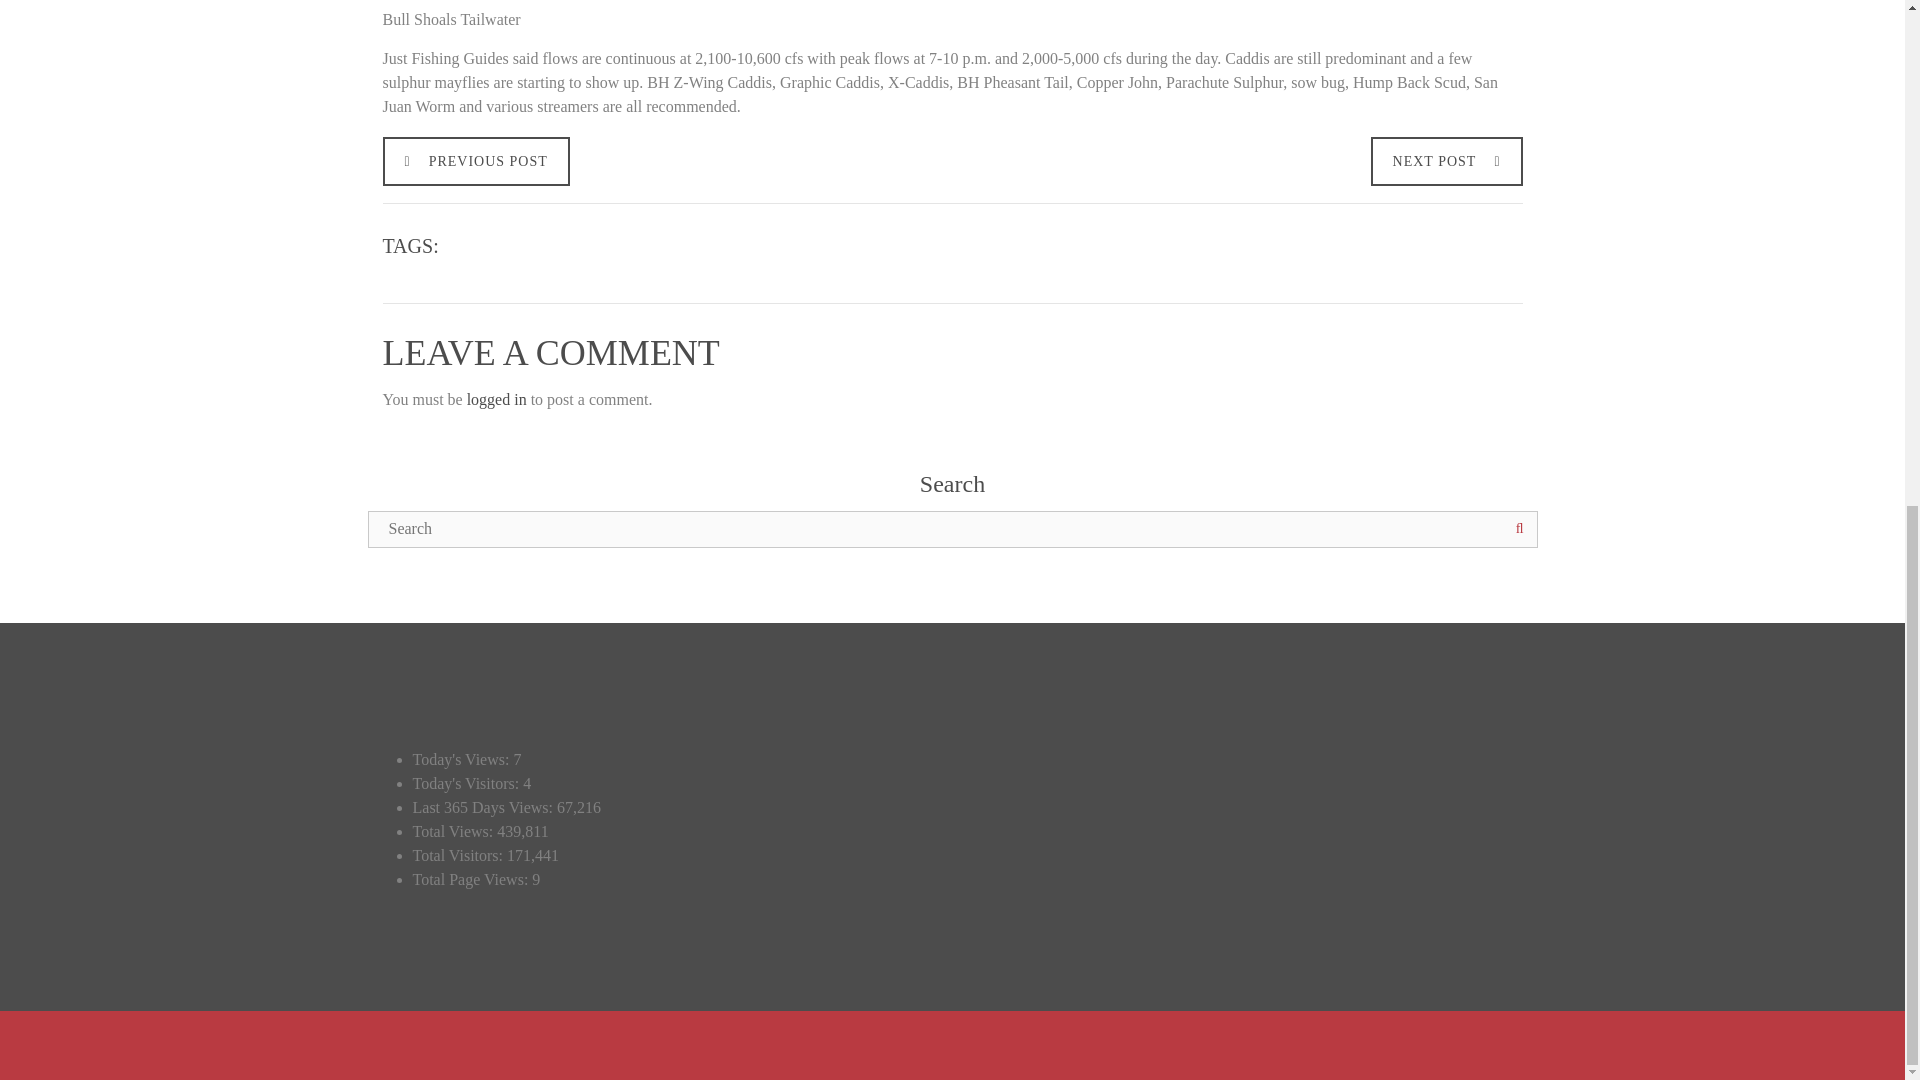 The image size is (1920, 1080). I want to click on logged in, so click(496, 399).